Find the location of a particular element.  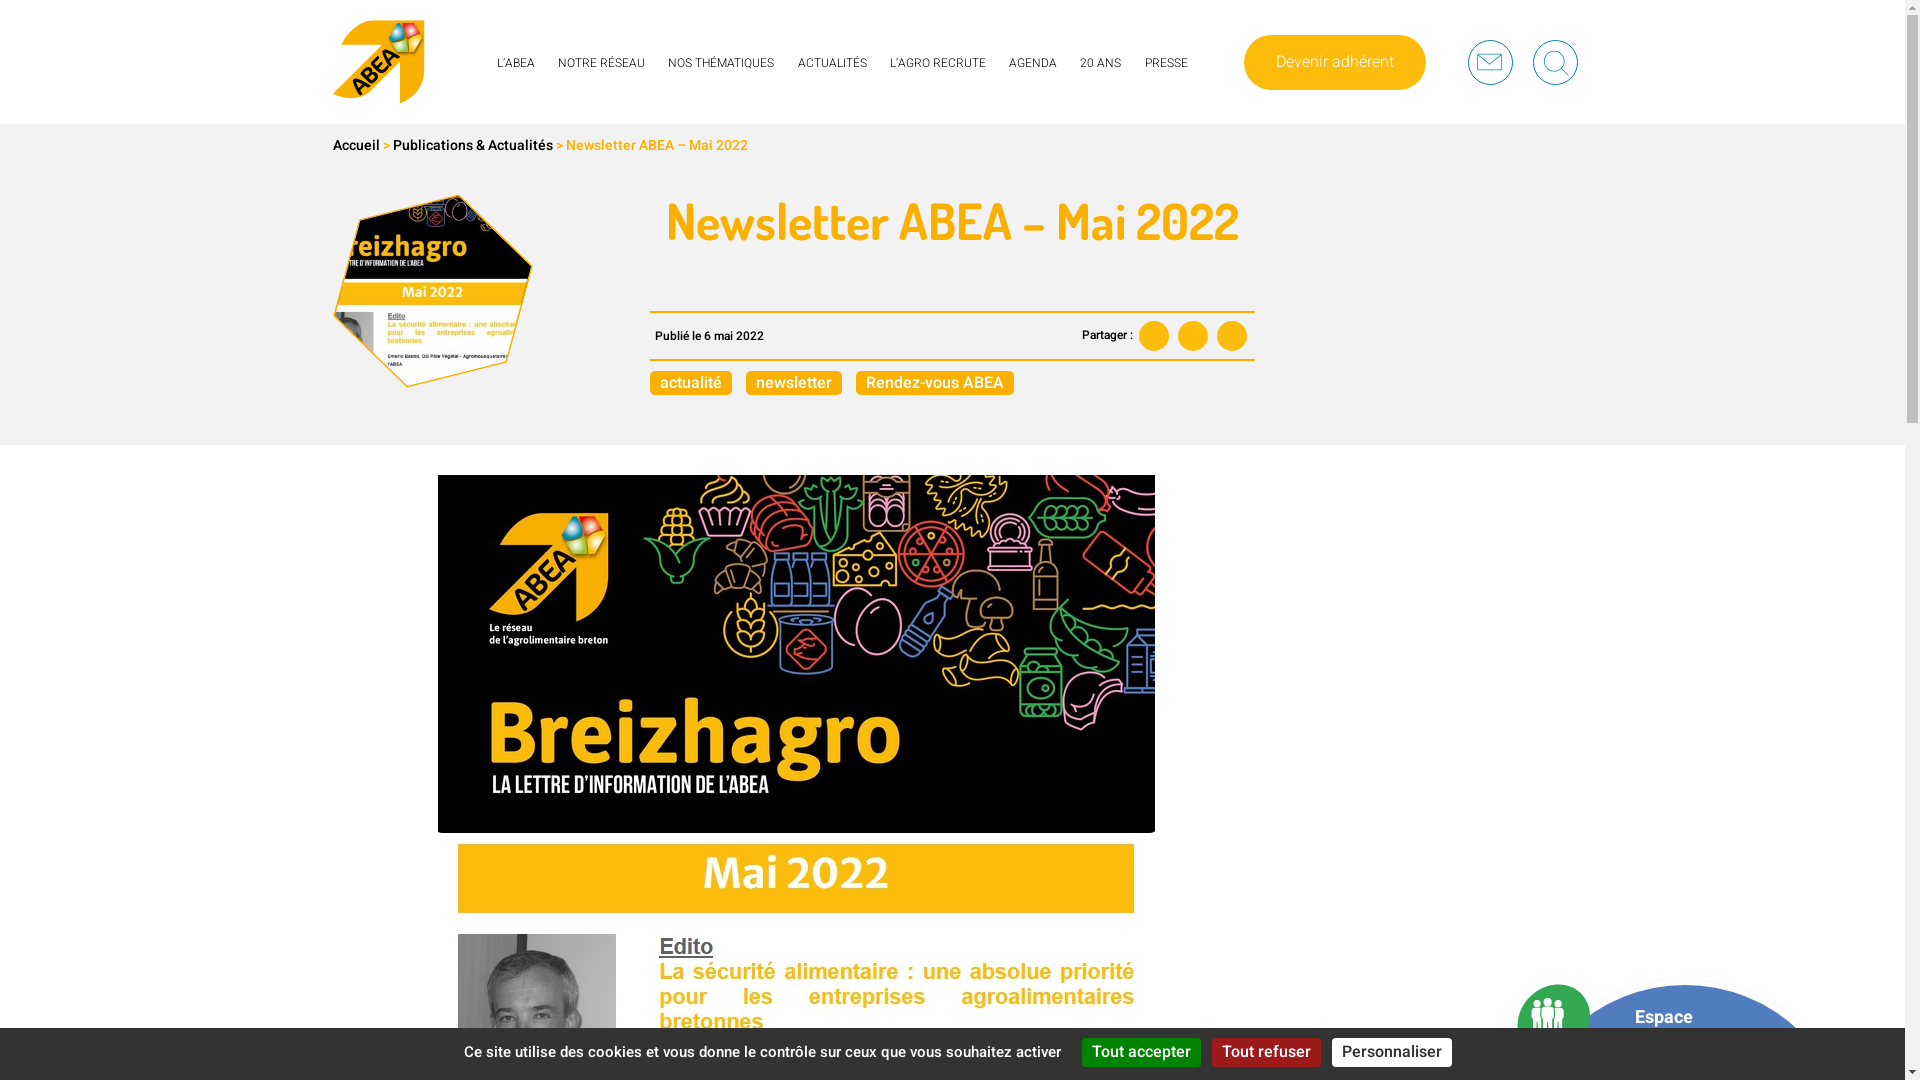

Tout accepter is located at coordinates (1142, 1052).